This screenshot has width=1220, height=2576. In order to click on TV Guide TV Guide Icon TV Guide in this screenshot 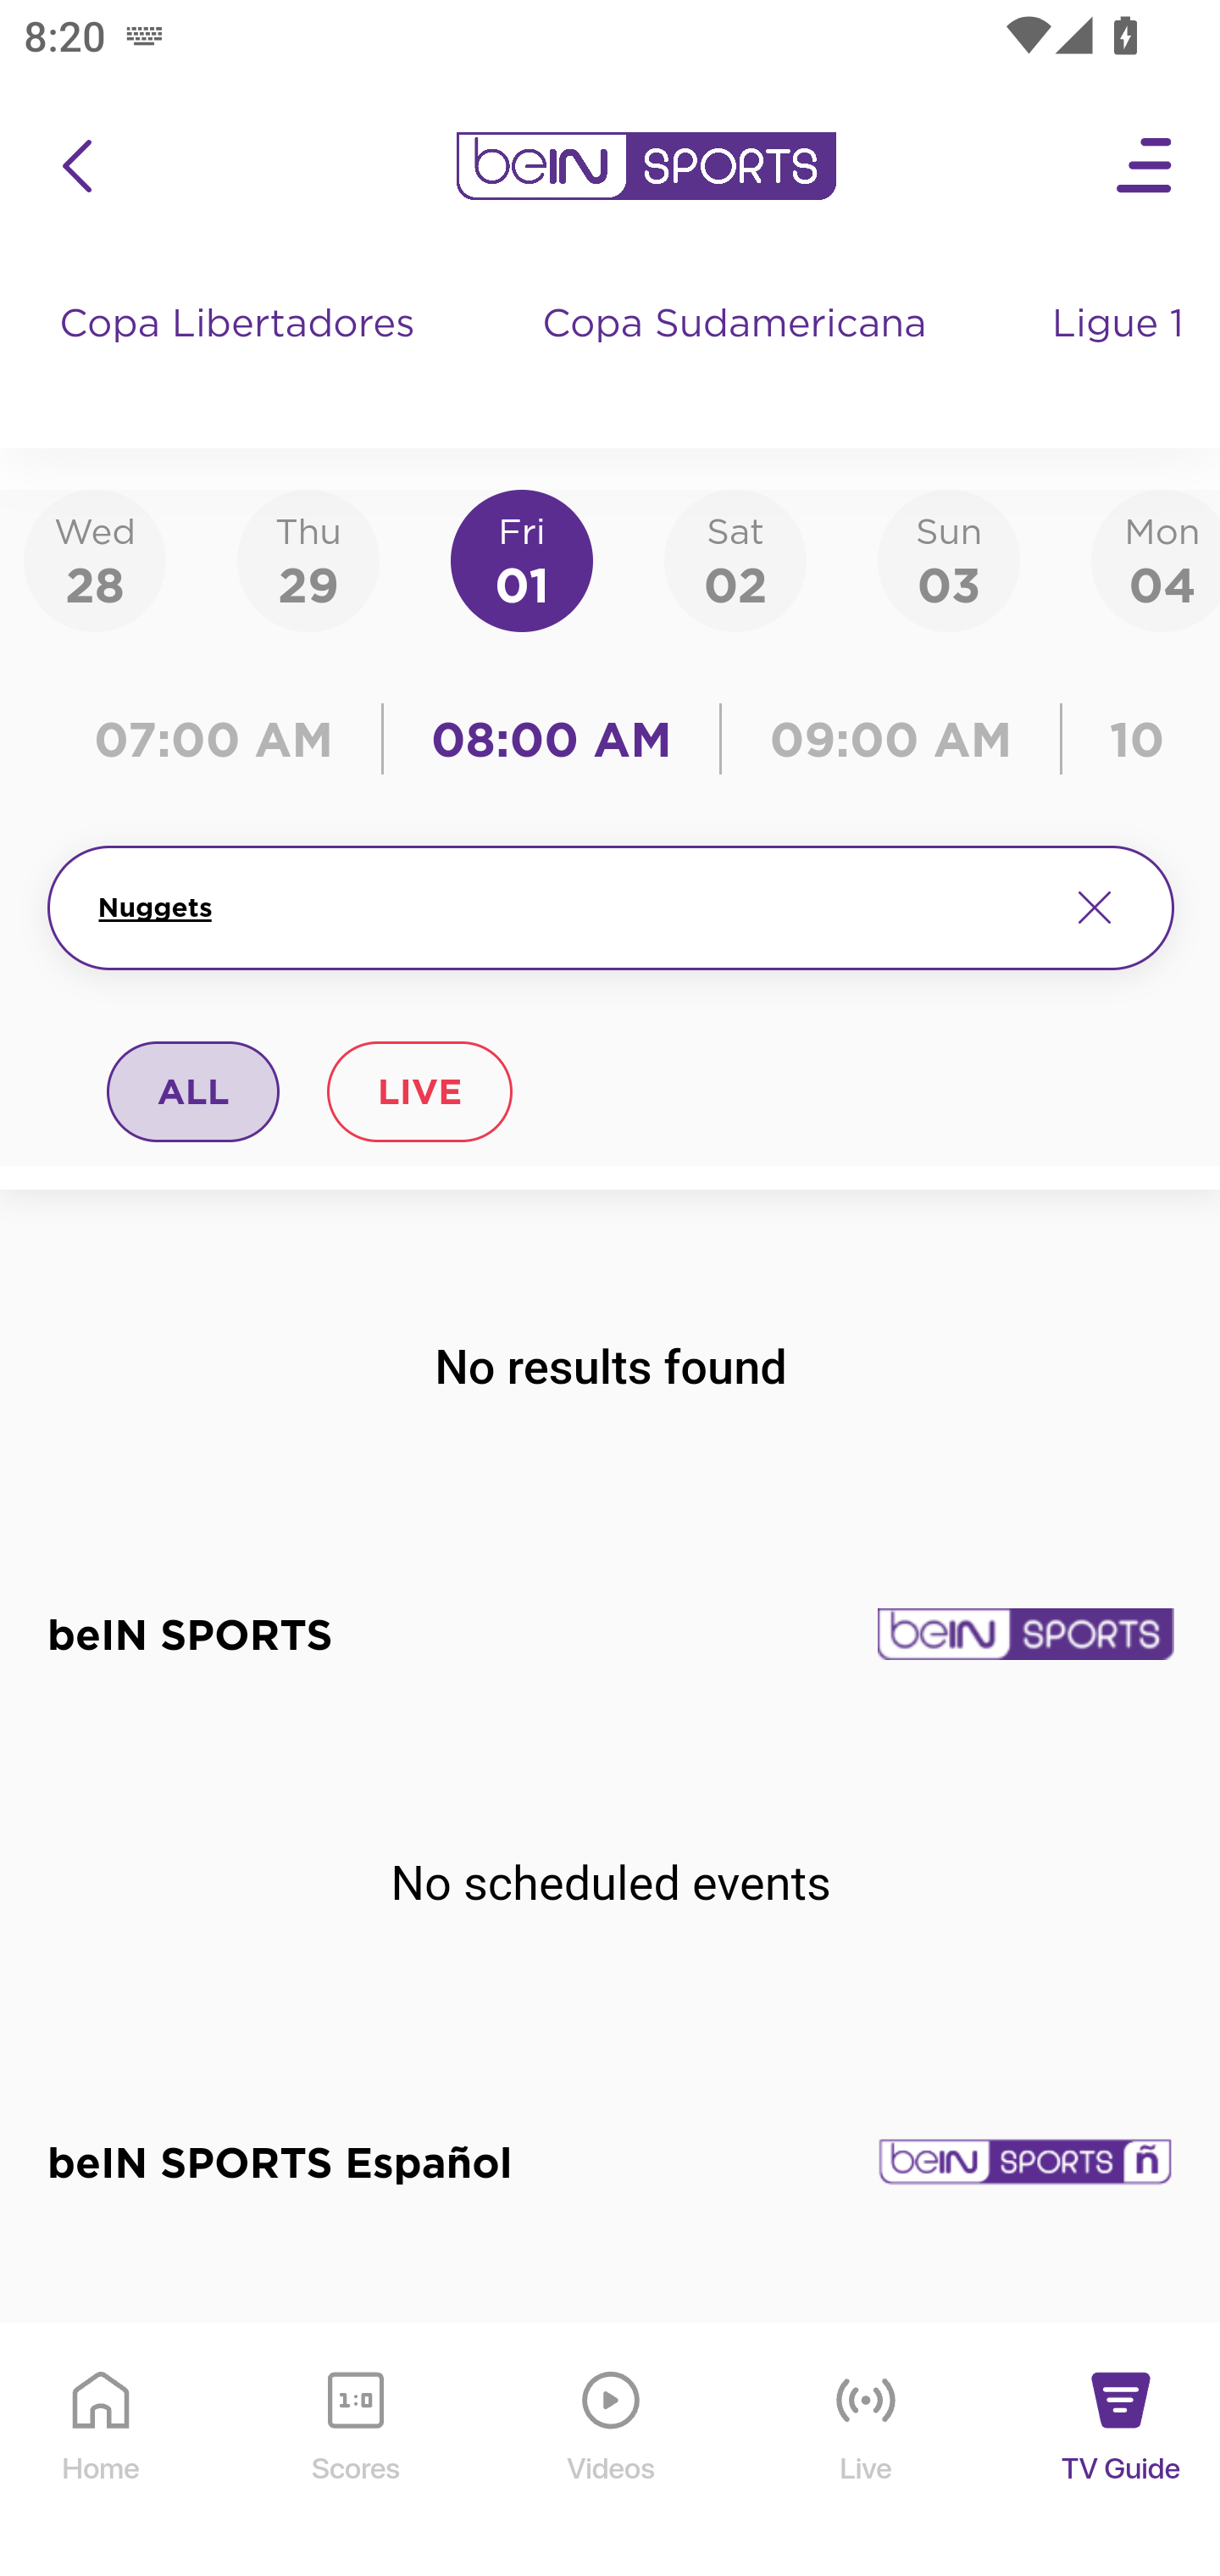, I will do `click(1122, 2451)`.